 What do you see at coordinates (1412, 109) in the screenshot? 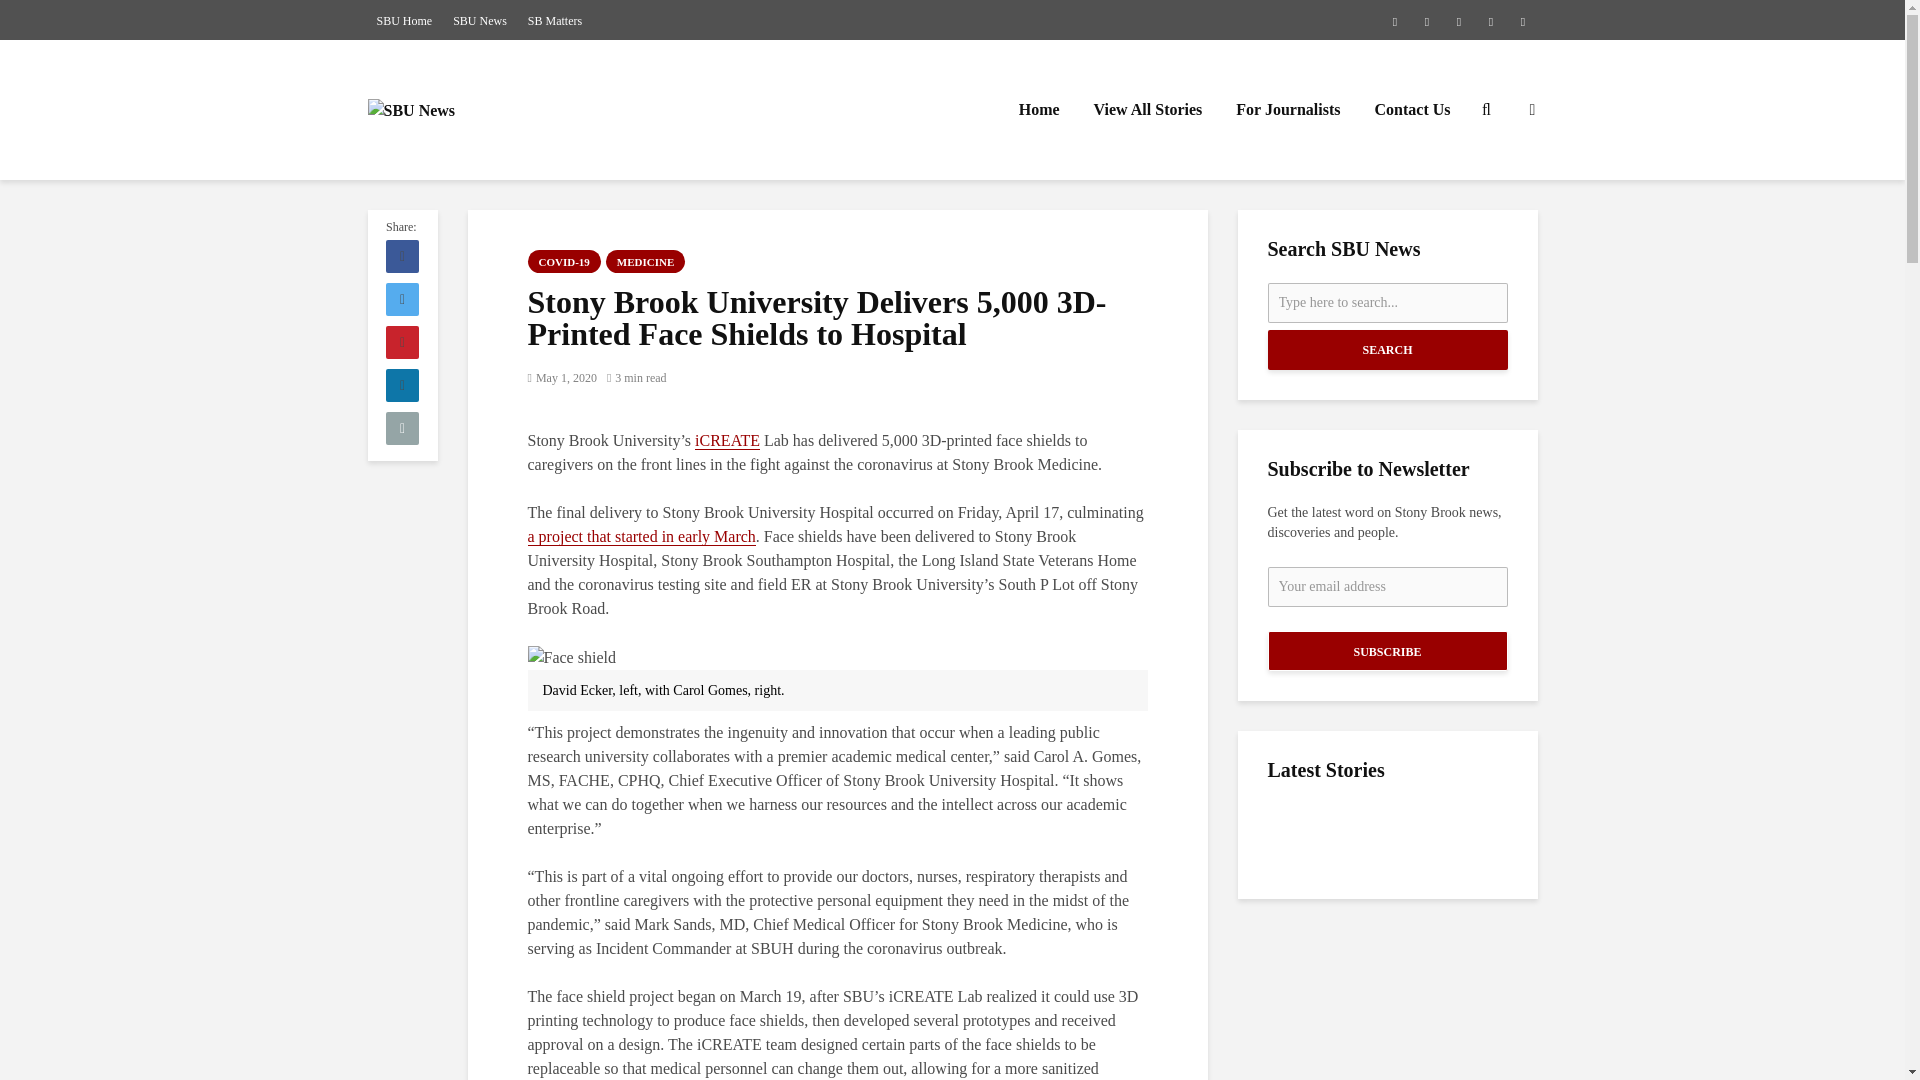
I see `Contact Us` at bounding box center [1412, 109].